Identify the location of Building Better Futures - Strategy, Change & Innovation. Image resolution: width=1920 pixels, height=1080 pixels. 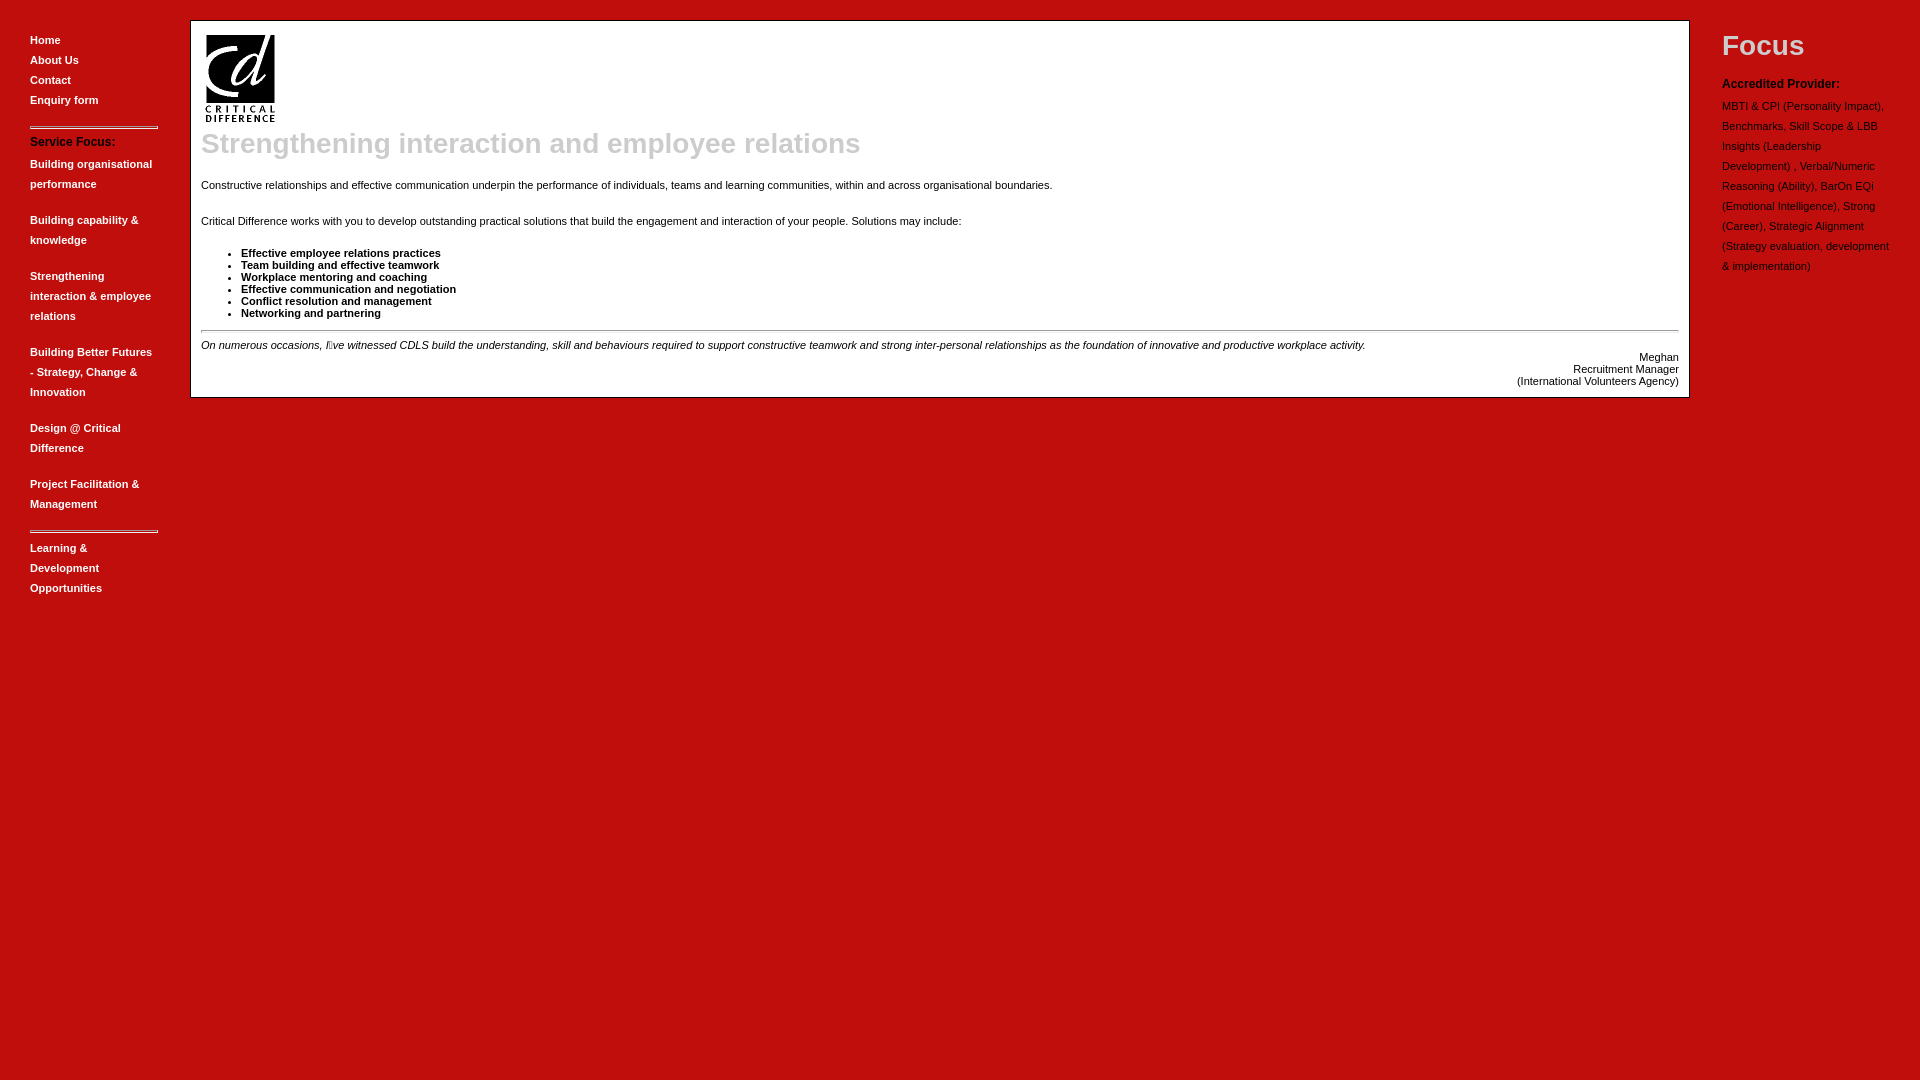
(91, 372).